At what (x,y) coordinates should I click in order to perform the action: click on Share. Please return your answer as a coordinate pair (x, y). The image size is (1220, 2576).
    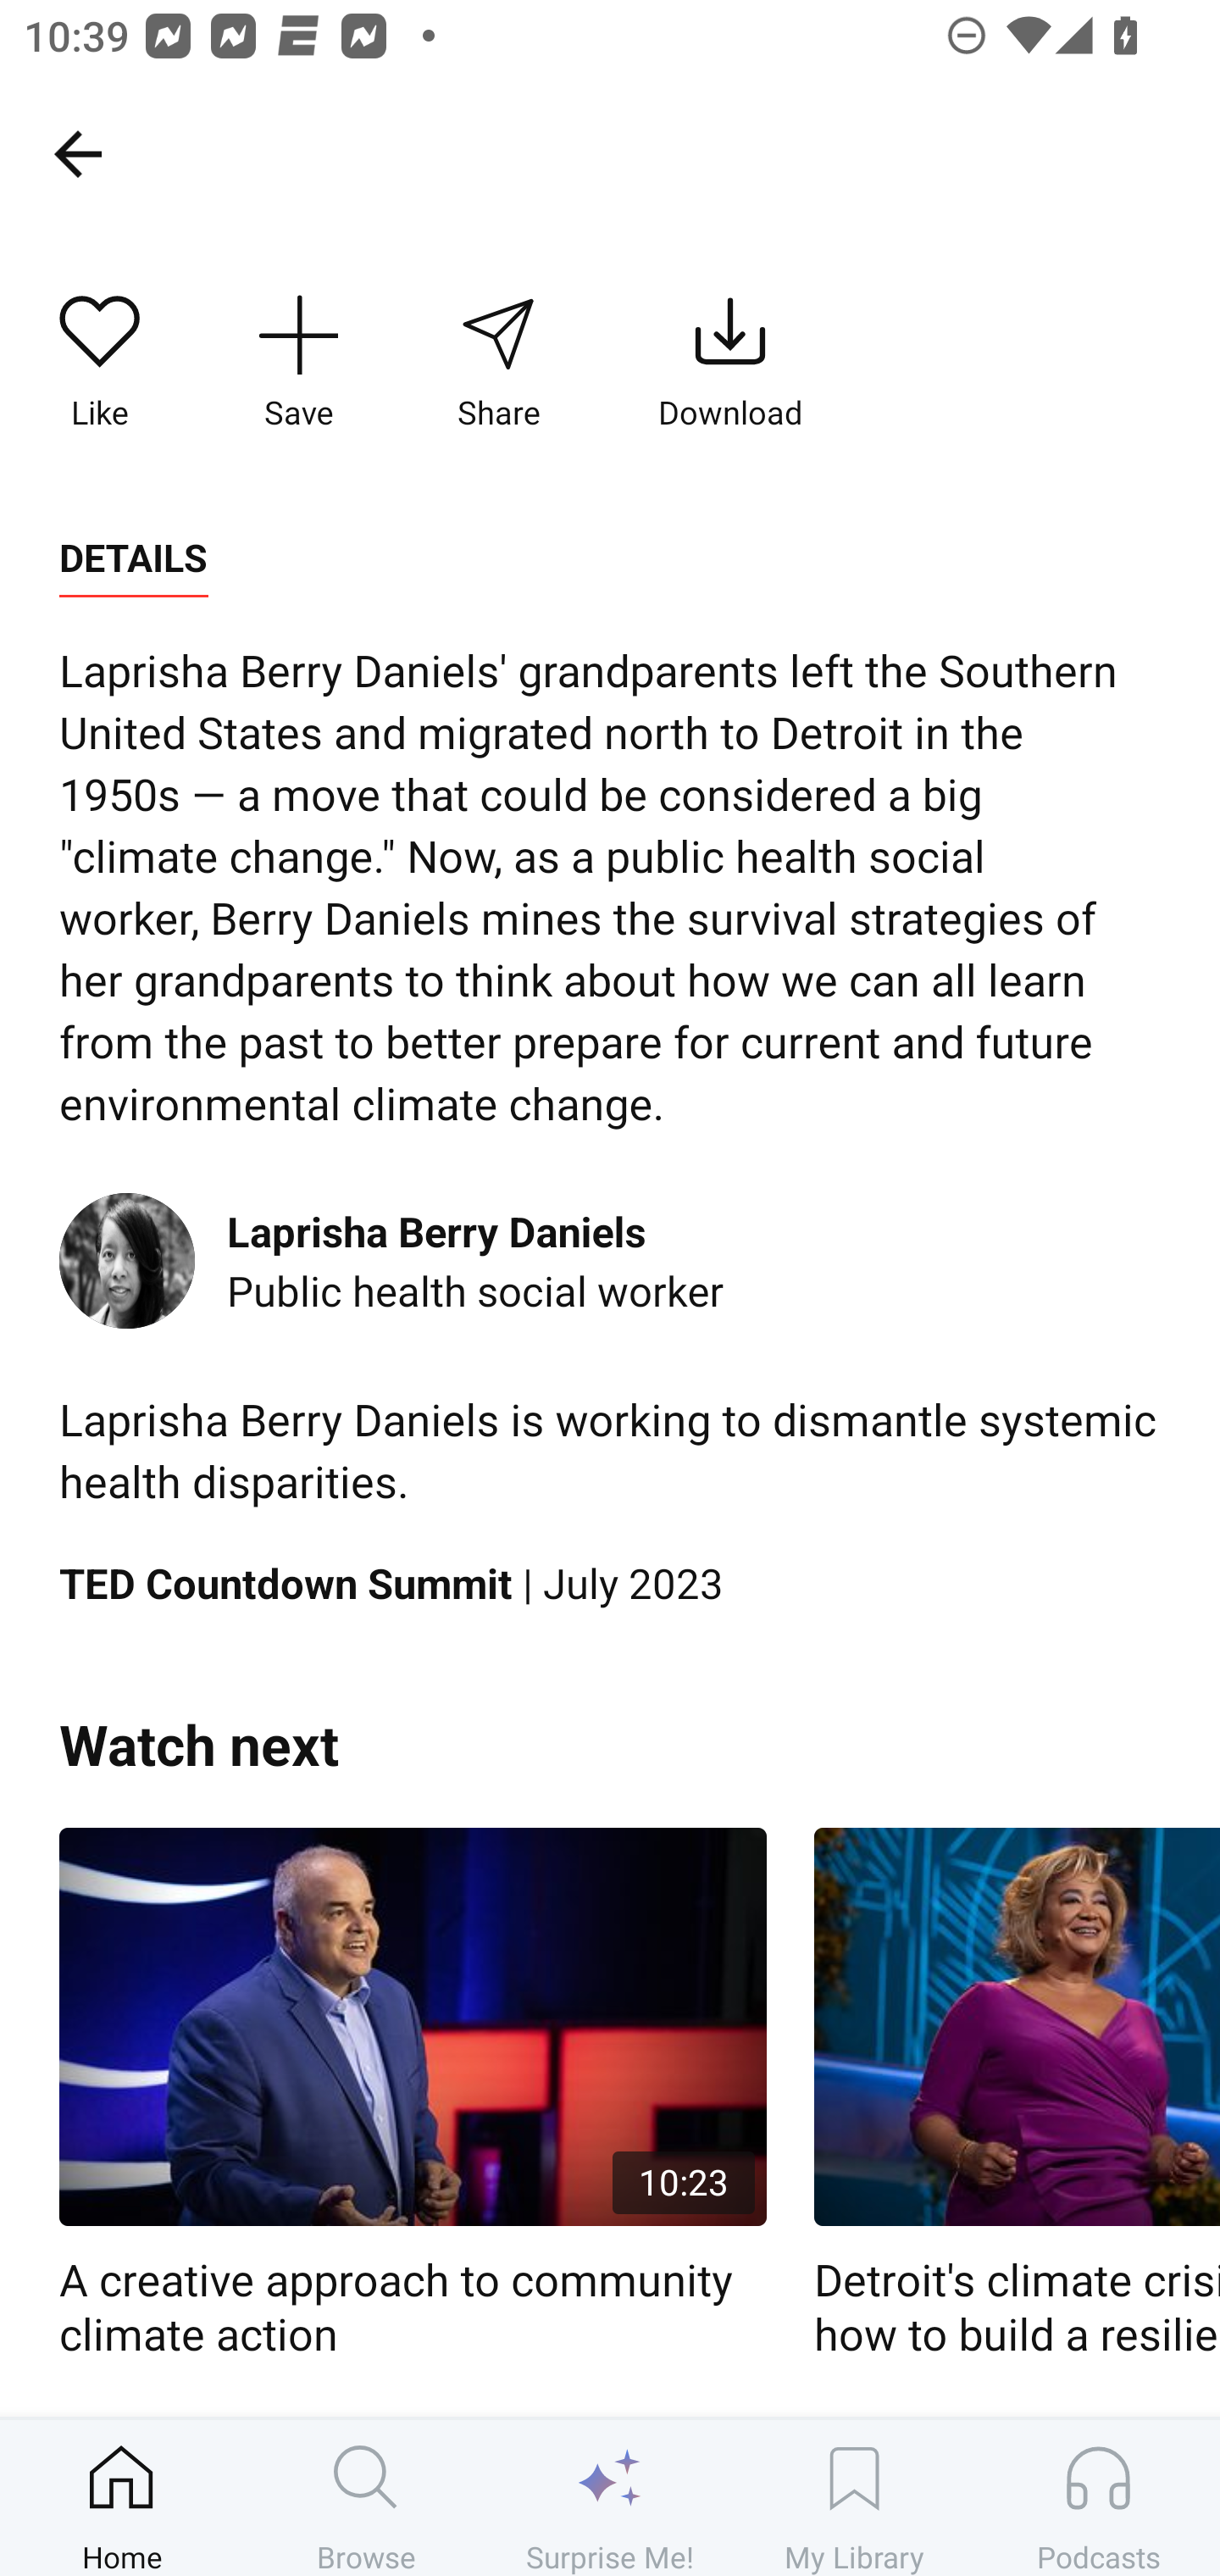
    Looking at the image, I should click on (497, 363).